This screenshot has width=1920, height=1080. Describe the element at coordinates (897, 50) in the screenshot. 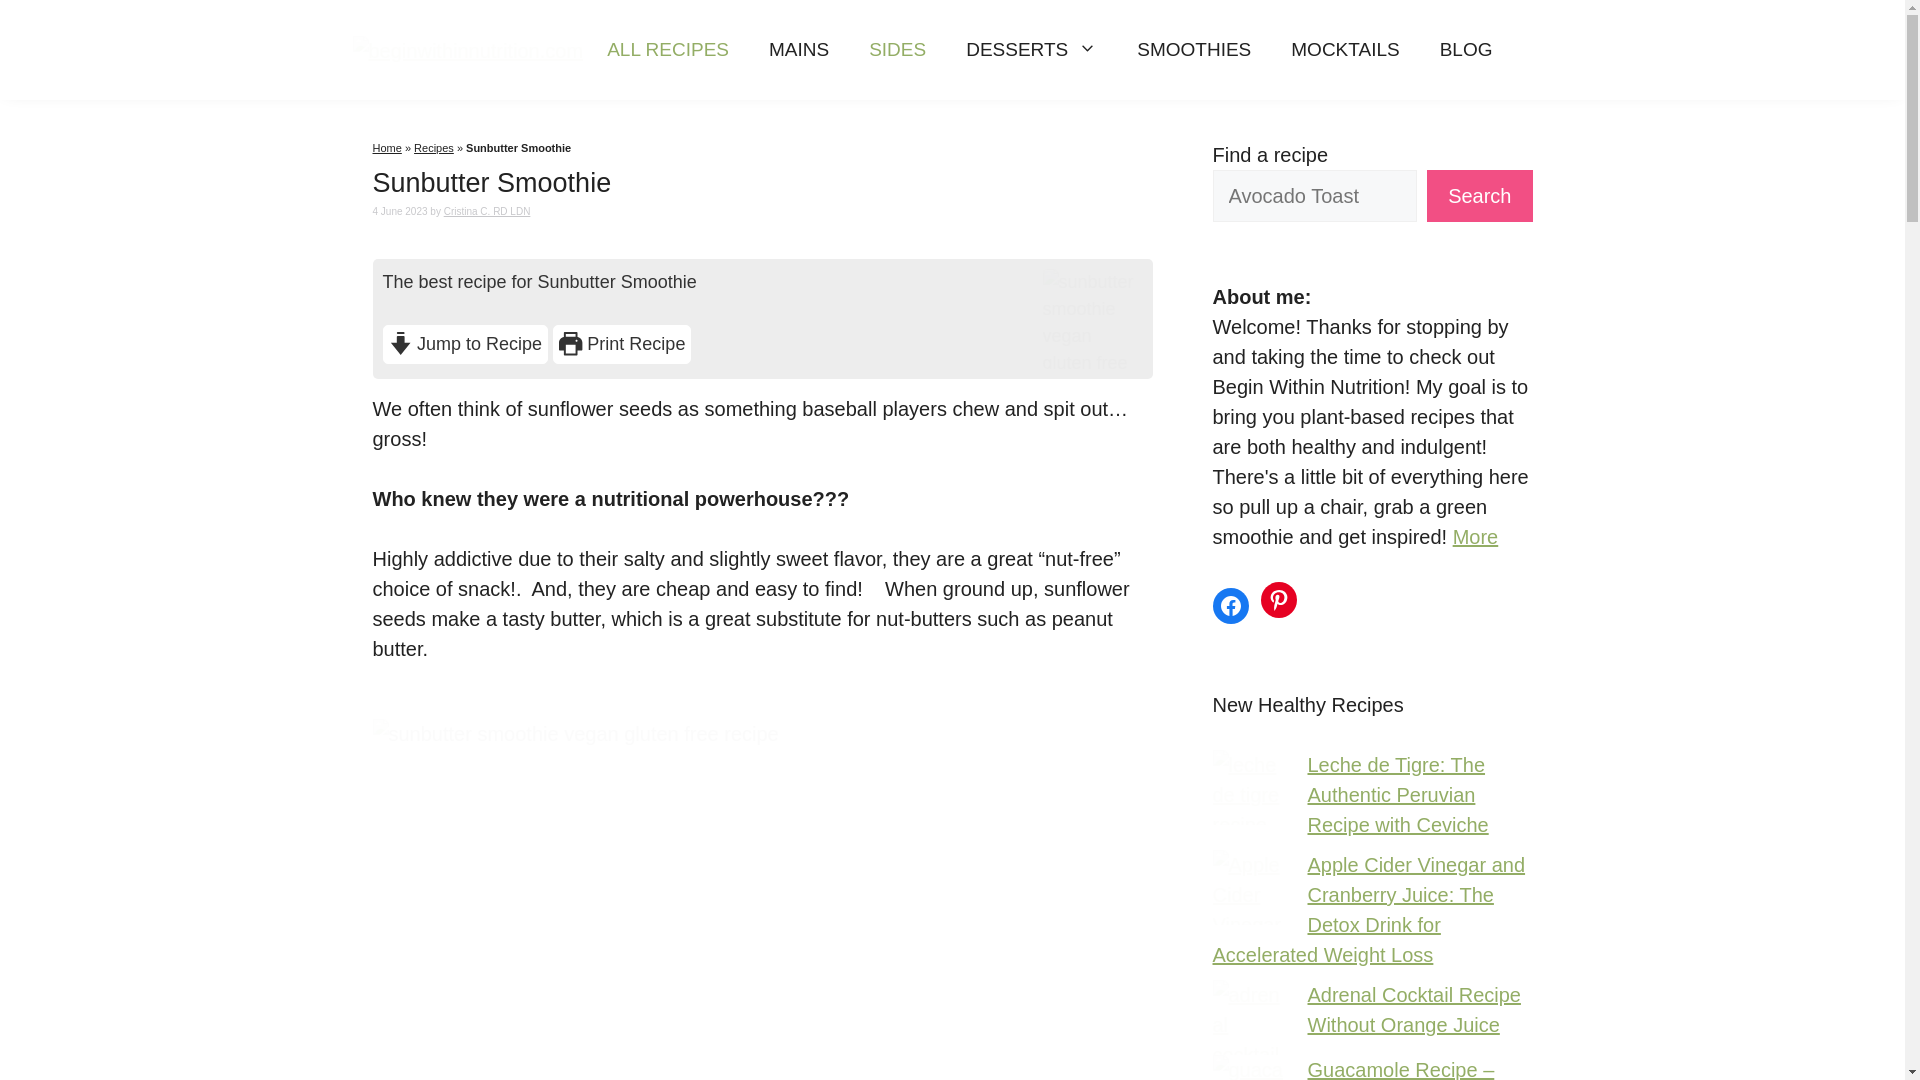

I see `SIDES` at that location.